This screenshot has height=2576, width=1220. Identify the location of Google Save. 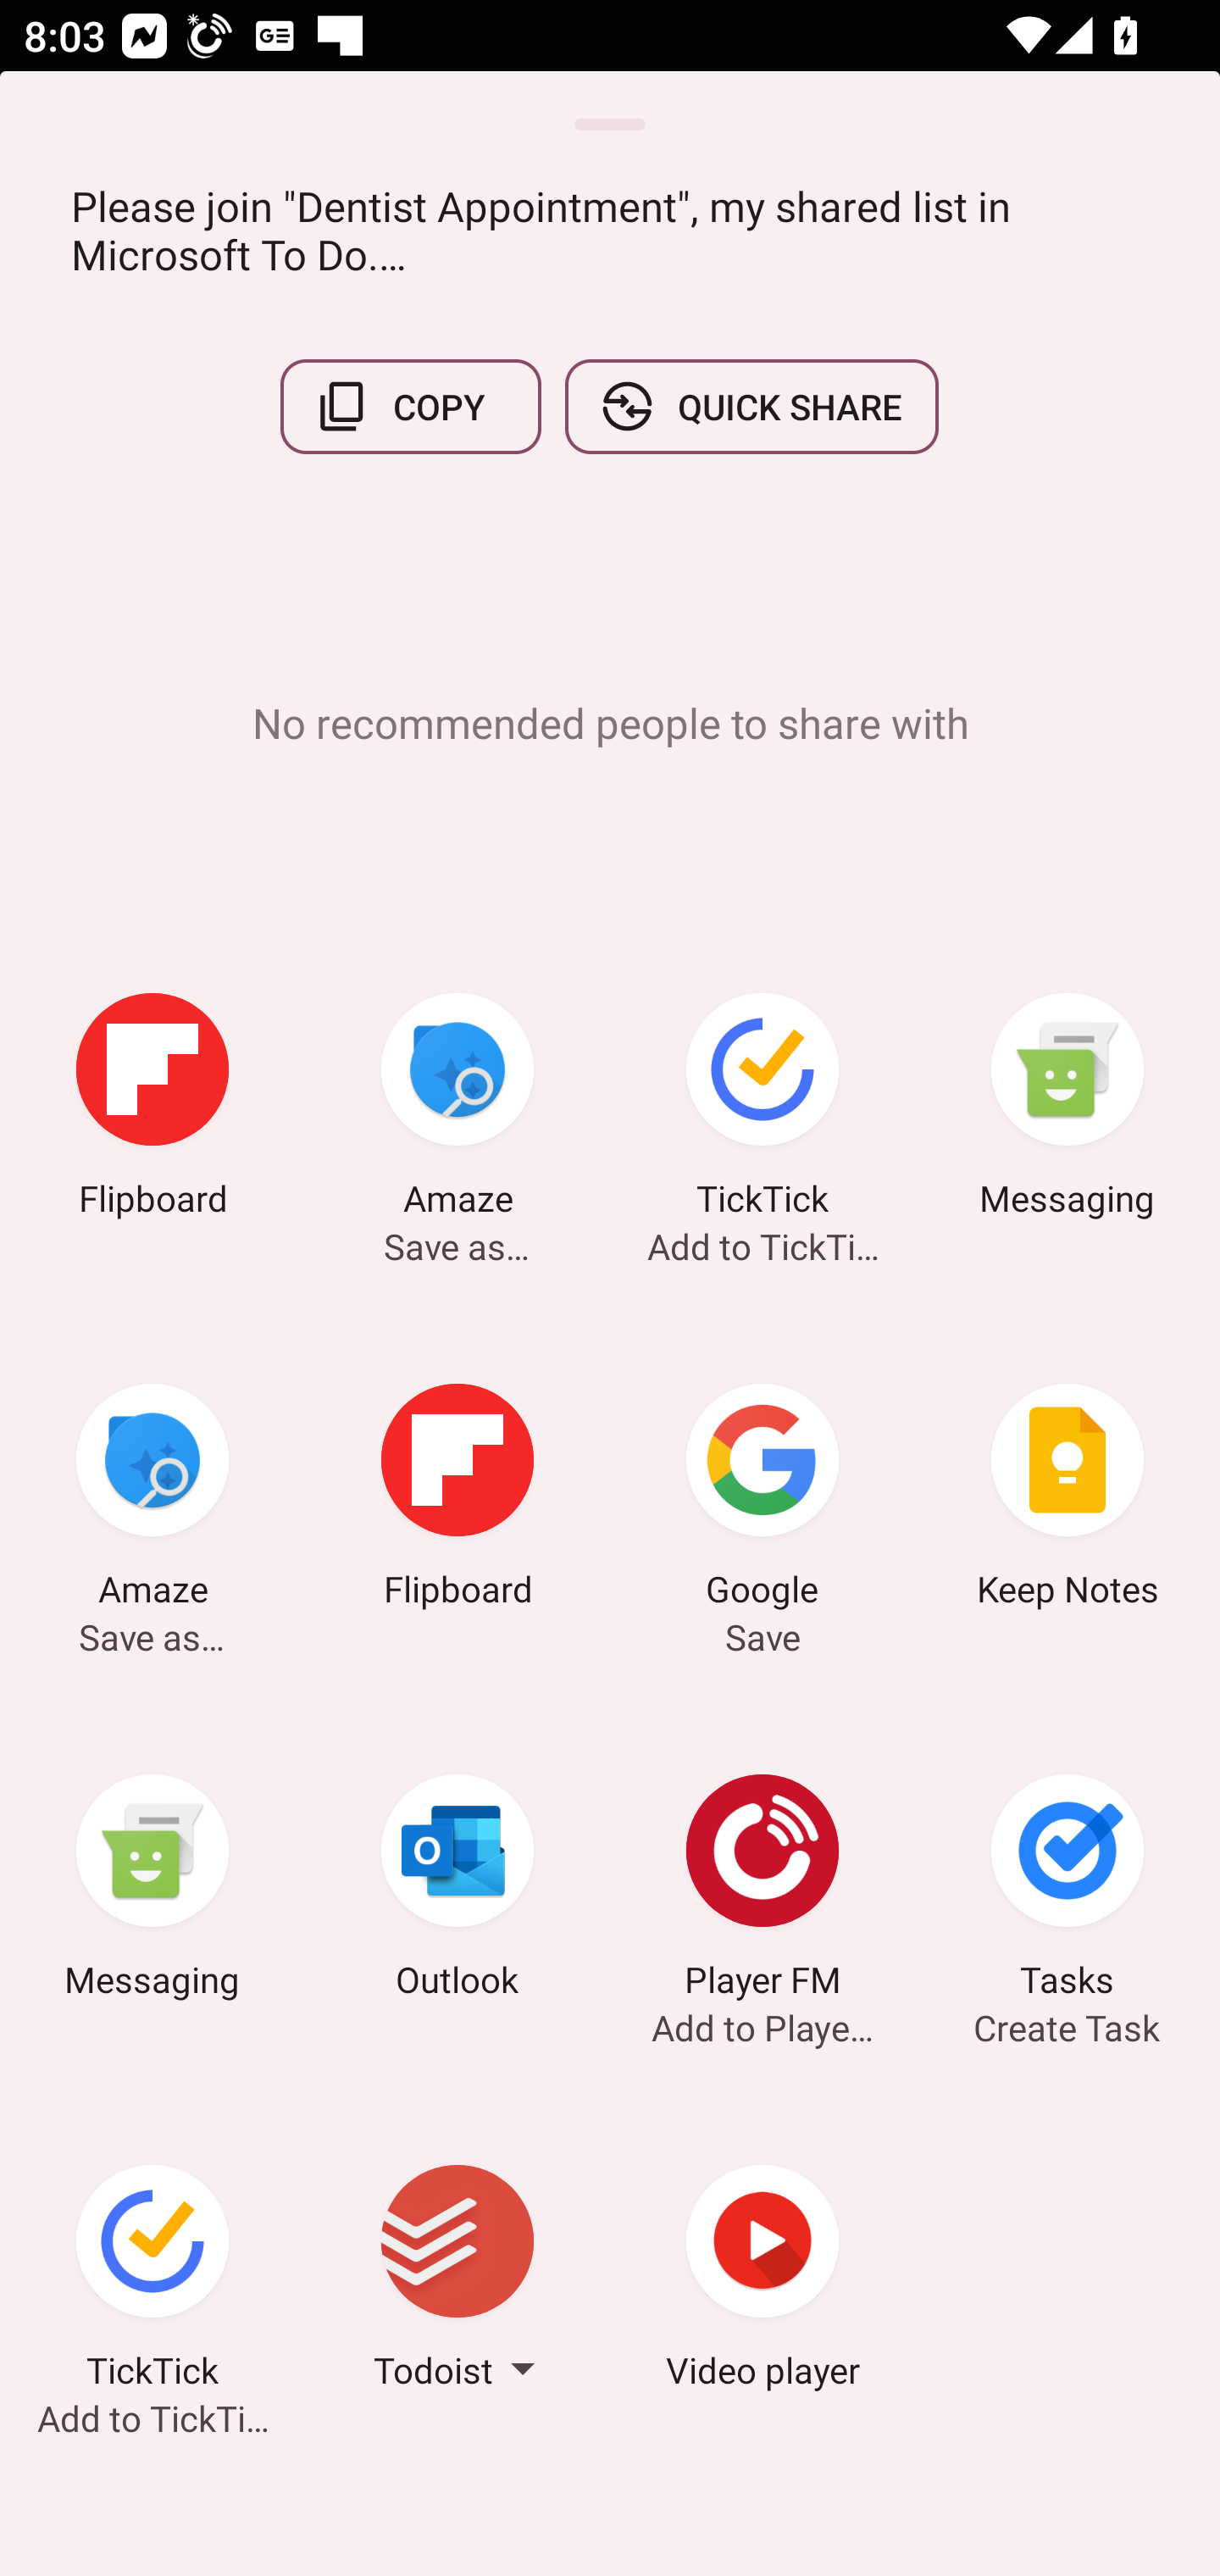
(762, 1502).